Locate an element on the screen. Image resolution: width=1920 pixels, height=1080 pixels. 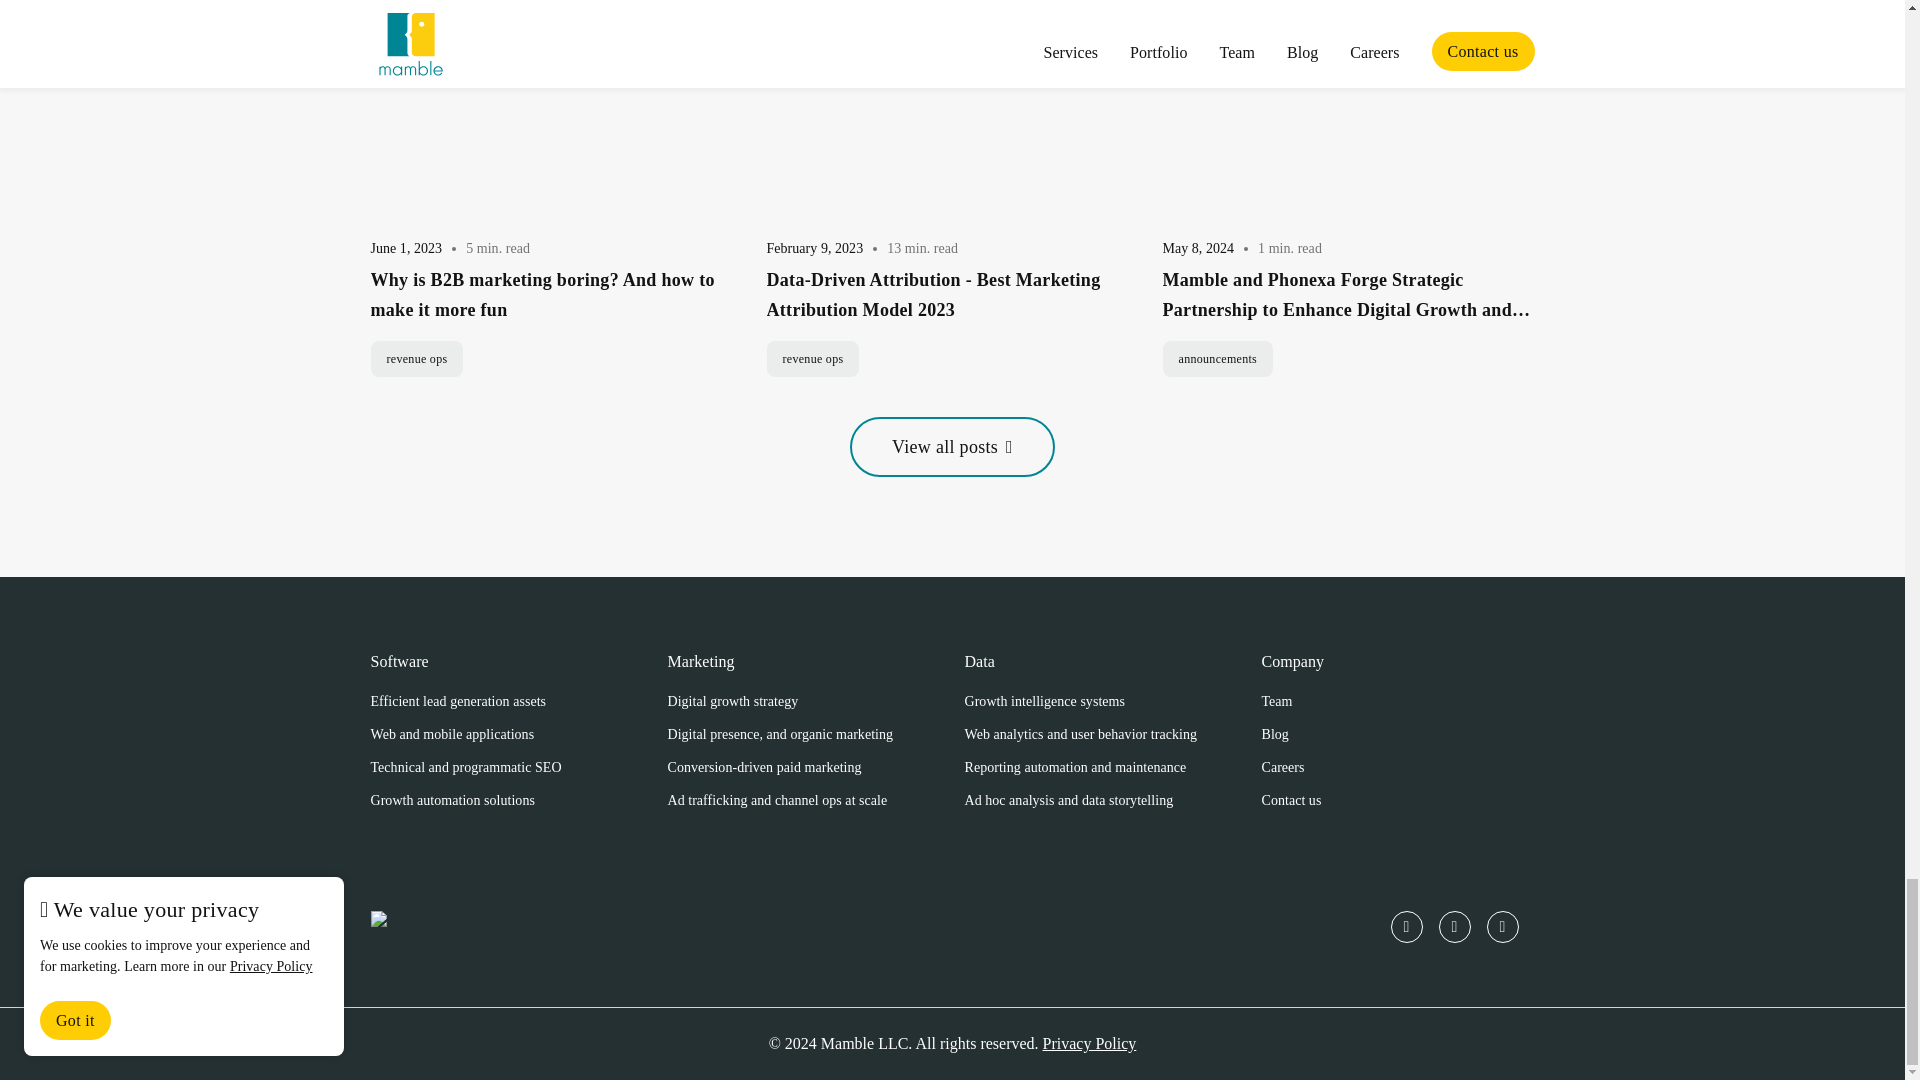
revenue ops is located at coordinates (416, 358).